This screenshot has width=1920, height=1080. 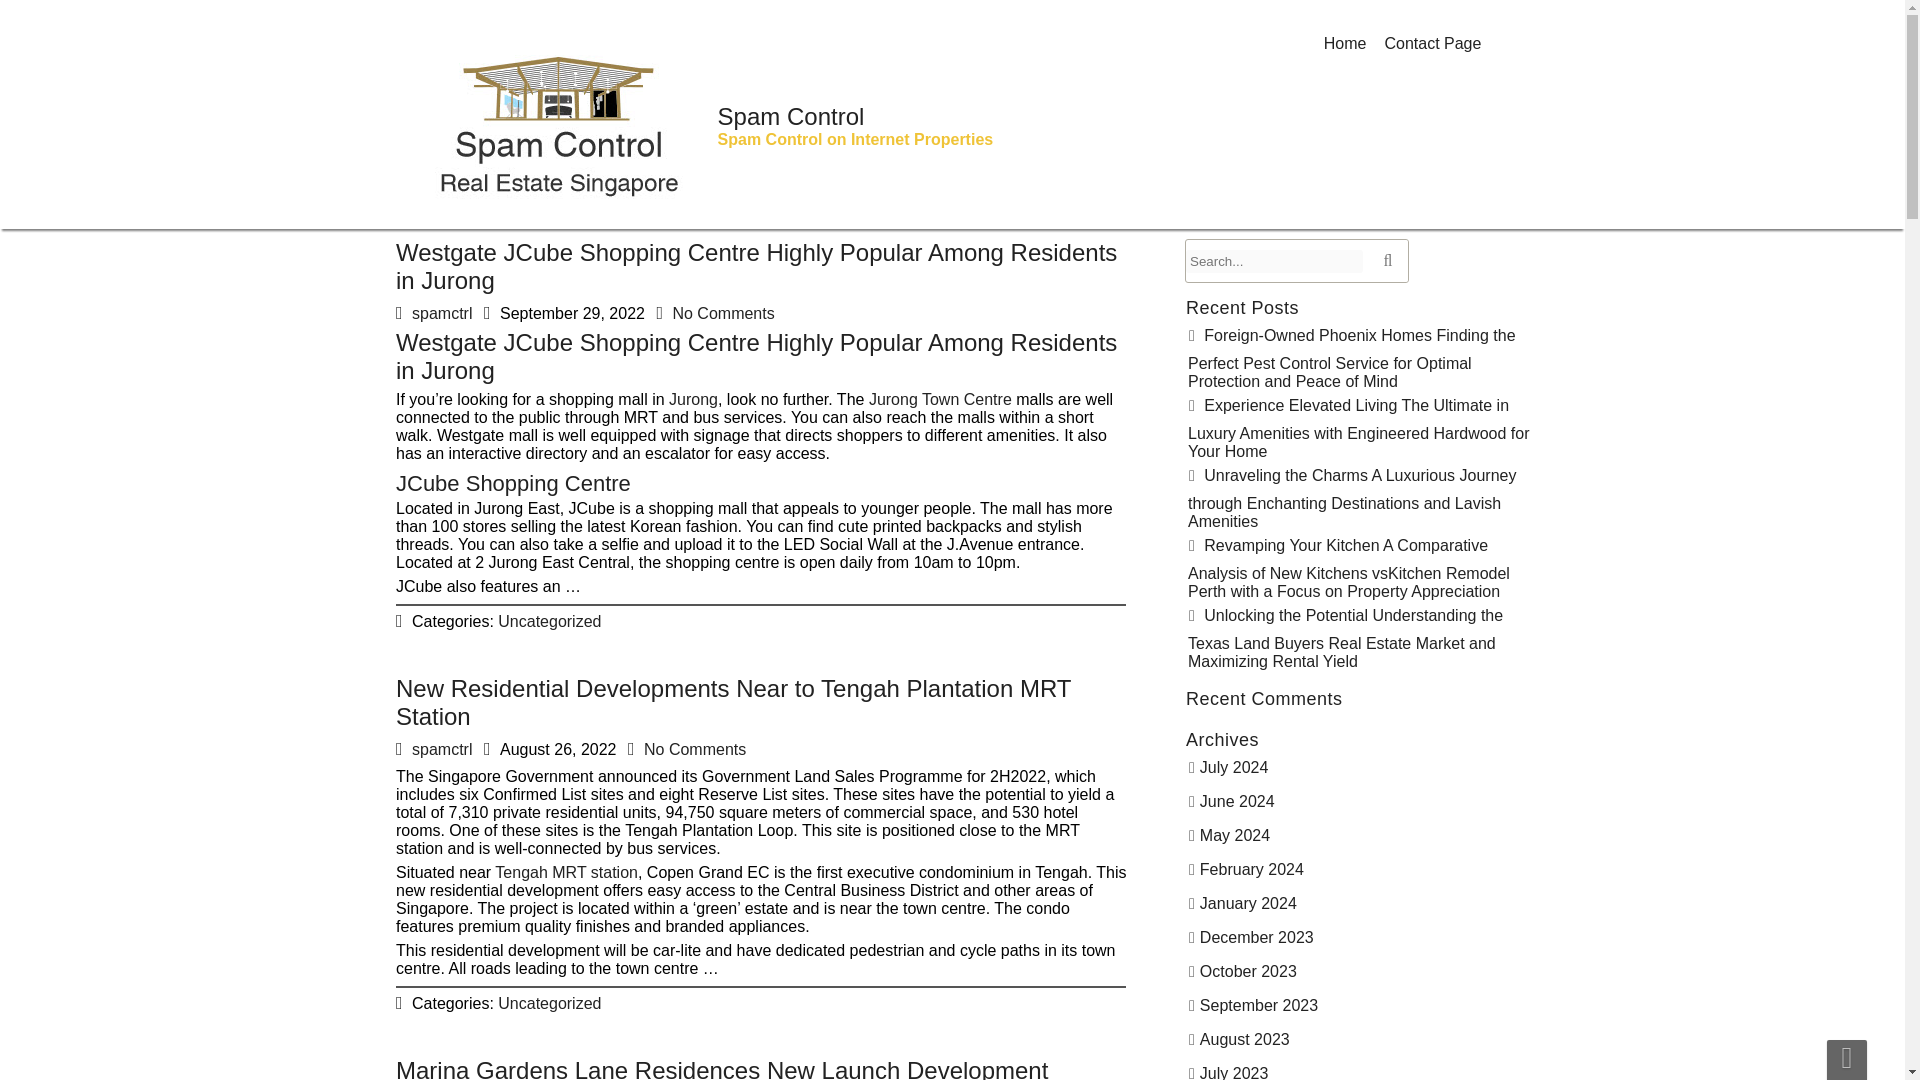 I want to click on Home, so click(x=1346, y=44).